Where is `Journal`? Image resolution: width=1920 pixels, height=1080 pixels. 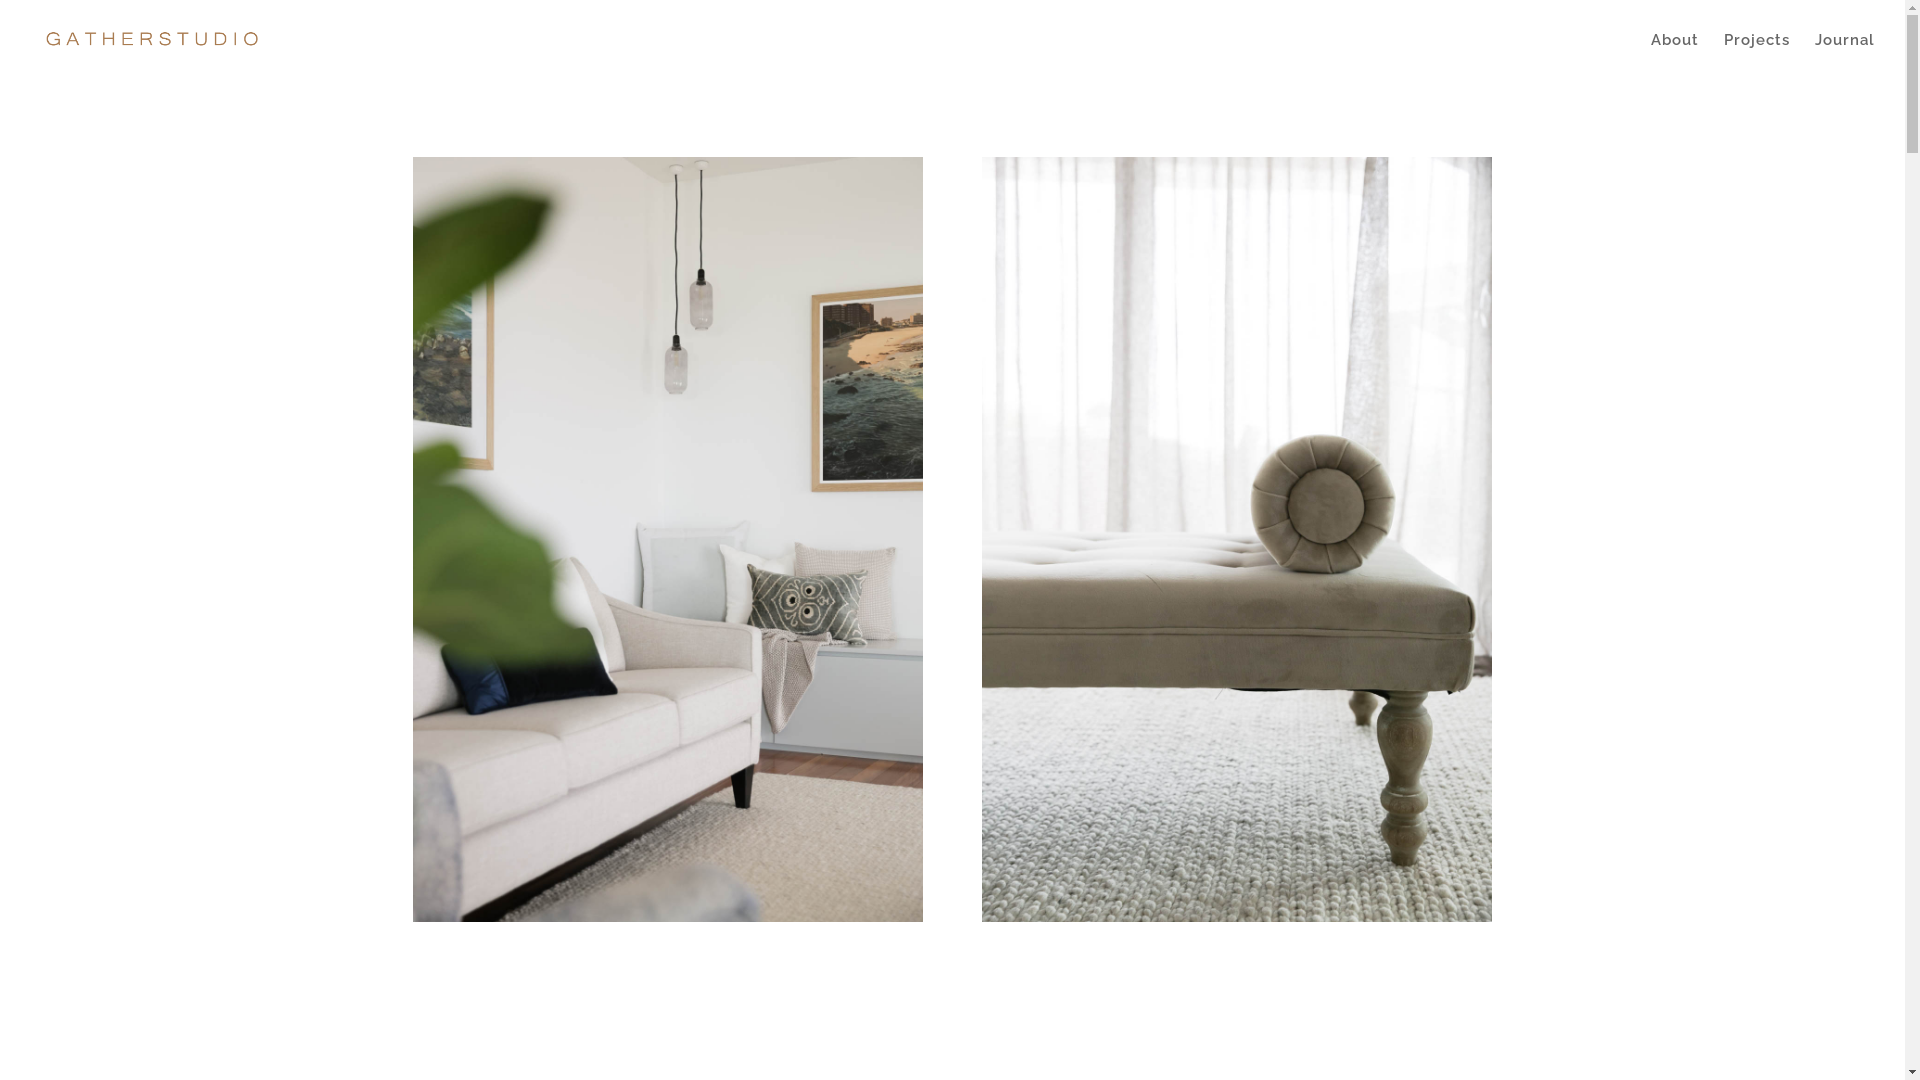 Journal is located at coordinates (1845, 56).